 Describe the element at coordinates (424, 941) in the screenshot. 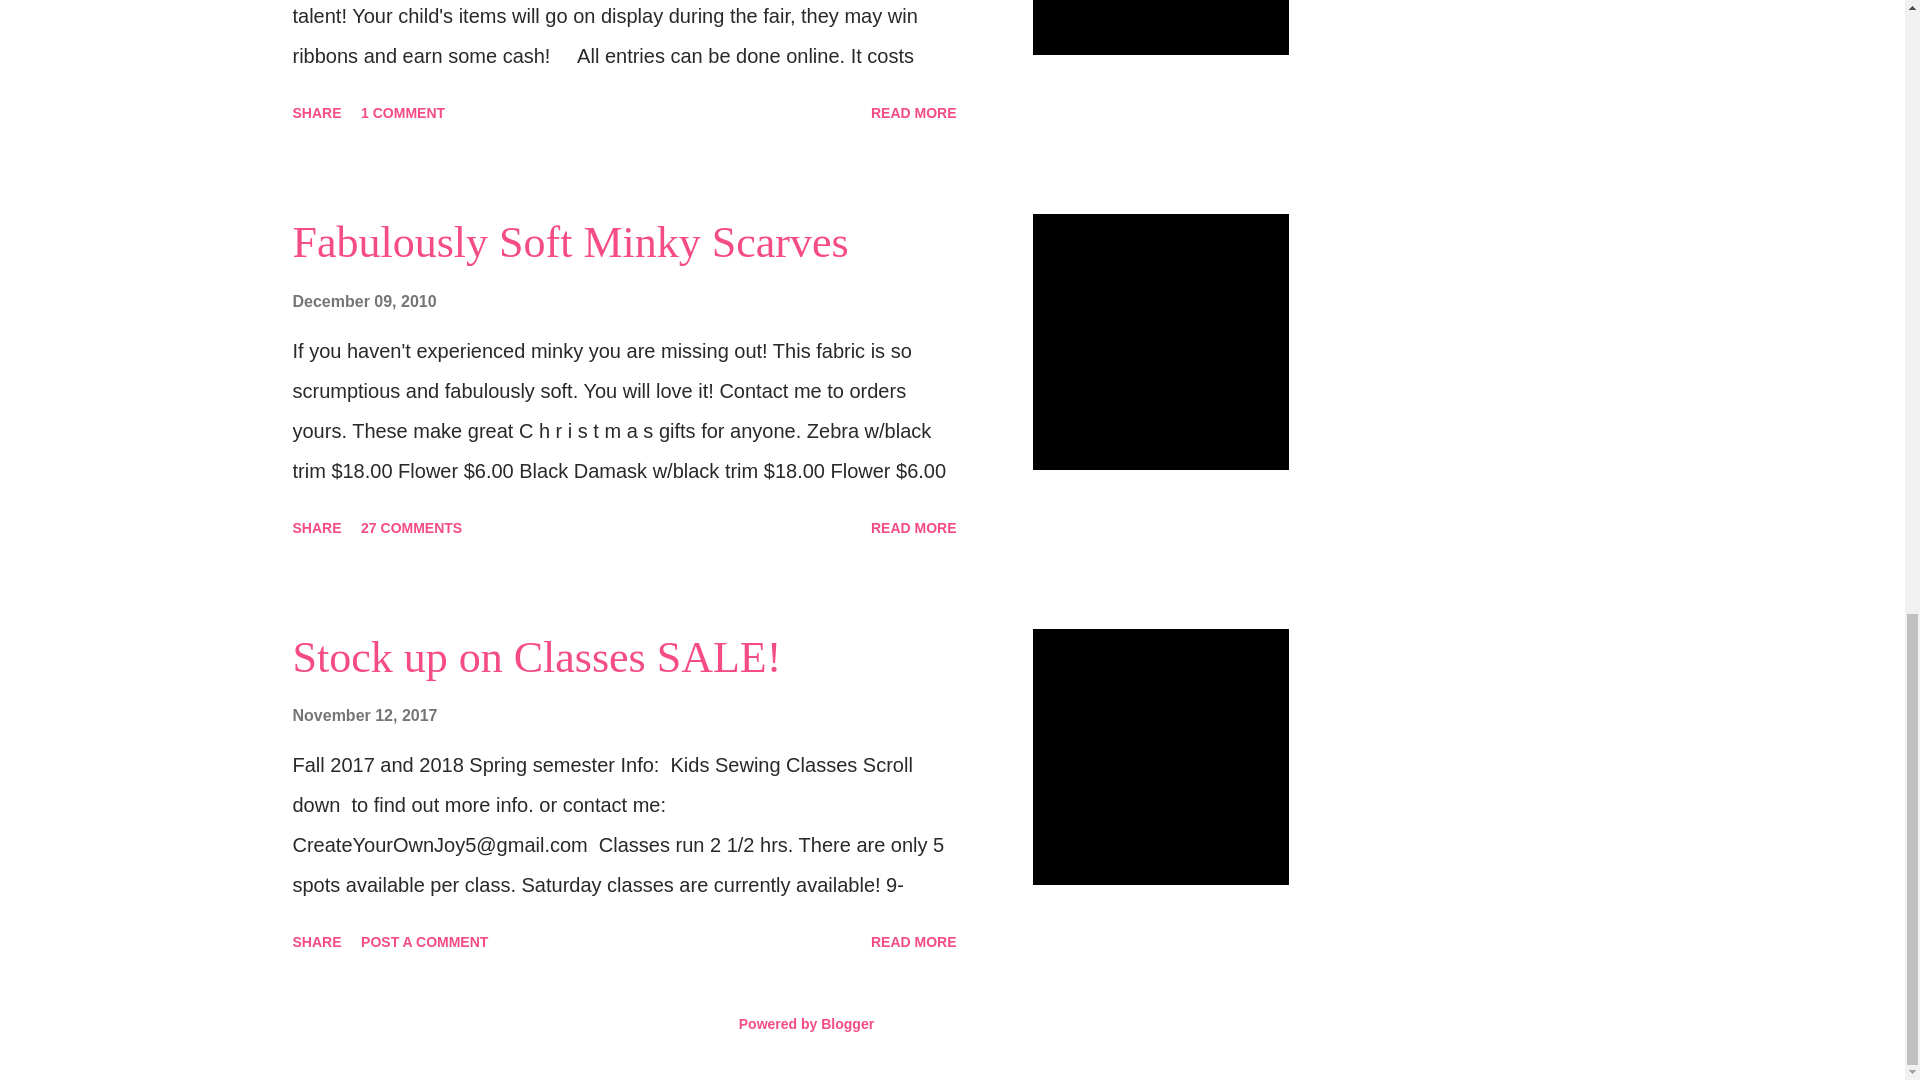

I see `POST A COMMENT` at that location.